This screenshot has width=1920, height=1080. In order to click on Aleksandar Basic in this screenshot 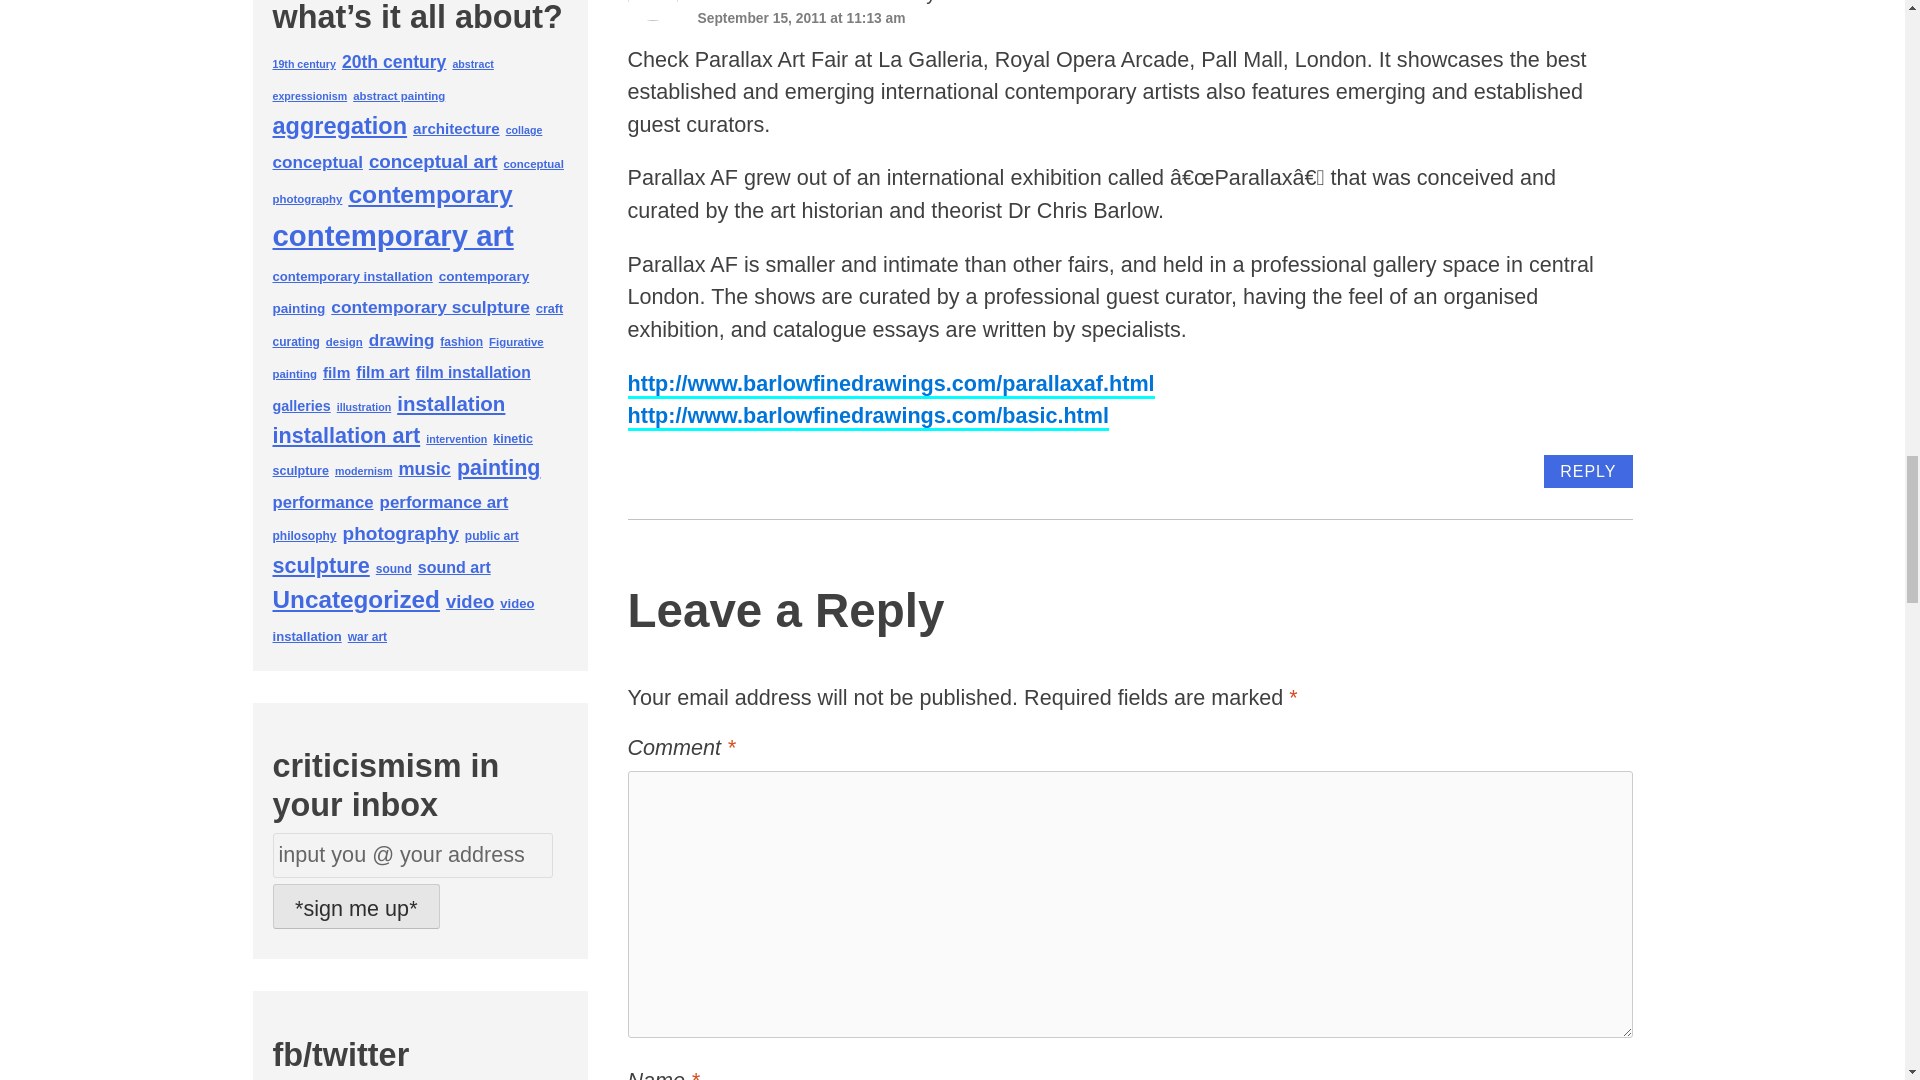, I will do `click(799, 2)`.